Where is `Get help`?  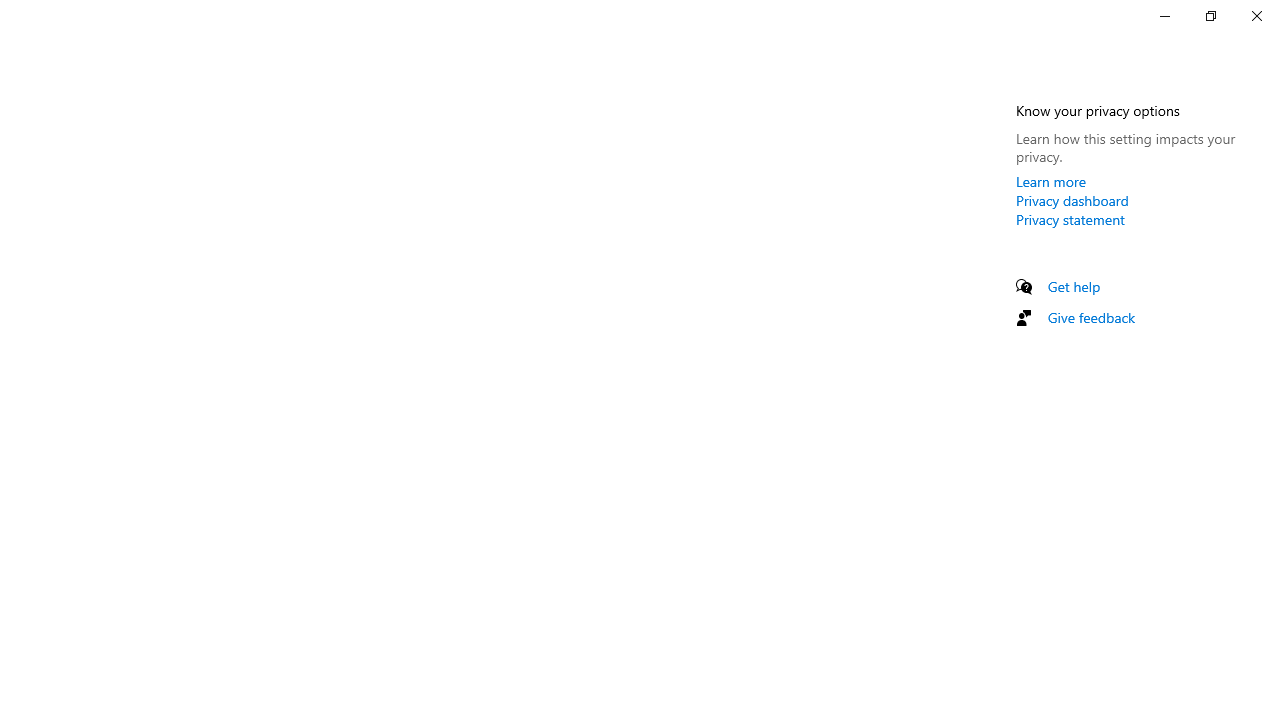 Get help is located at coordinates (1074, 286).